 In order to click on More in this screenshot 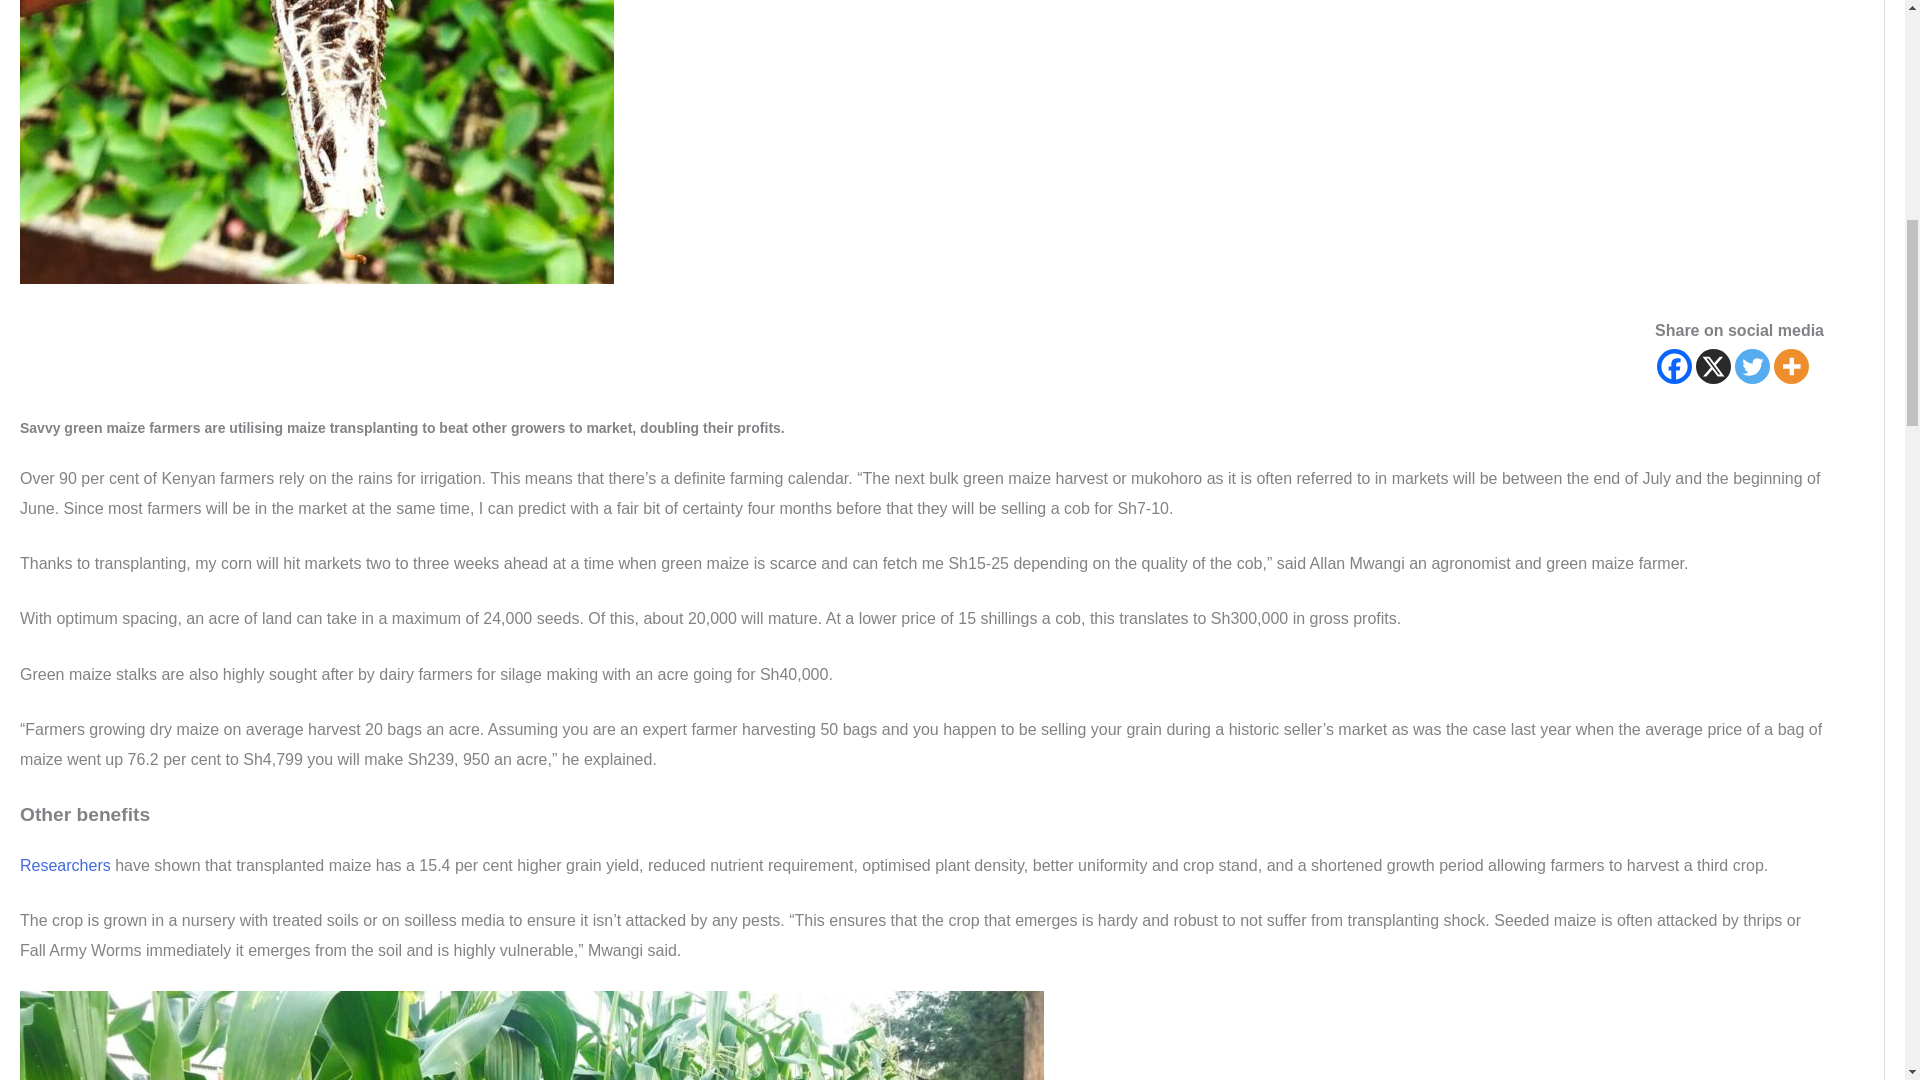, I will do `click(1791, 366)`.